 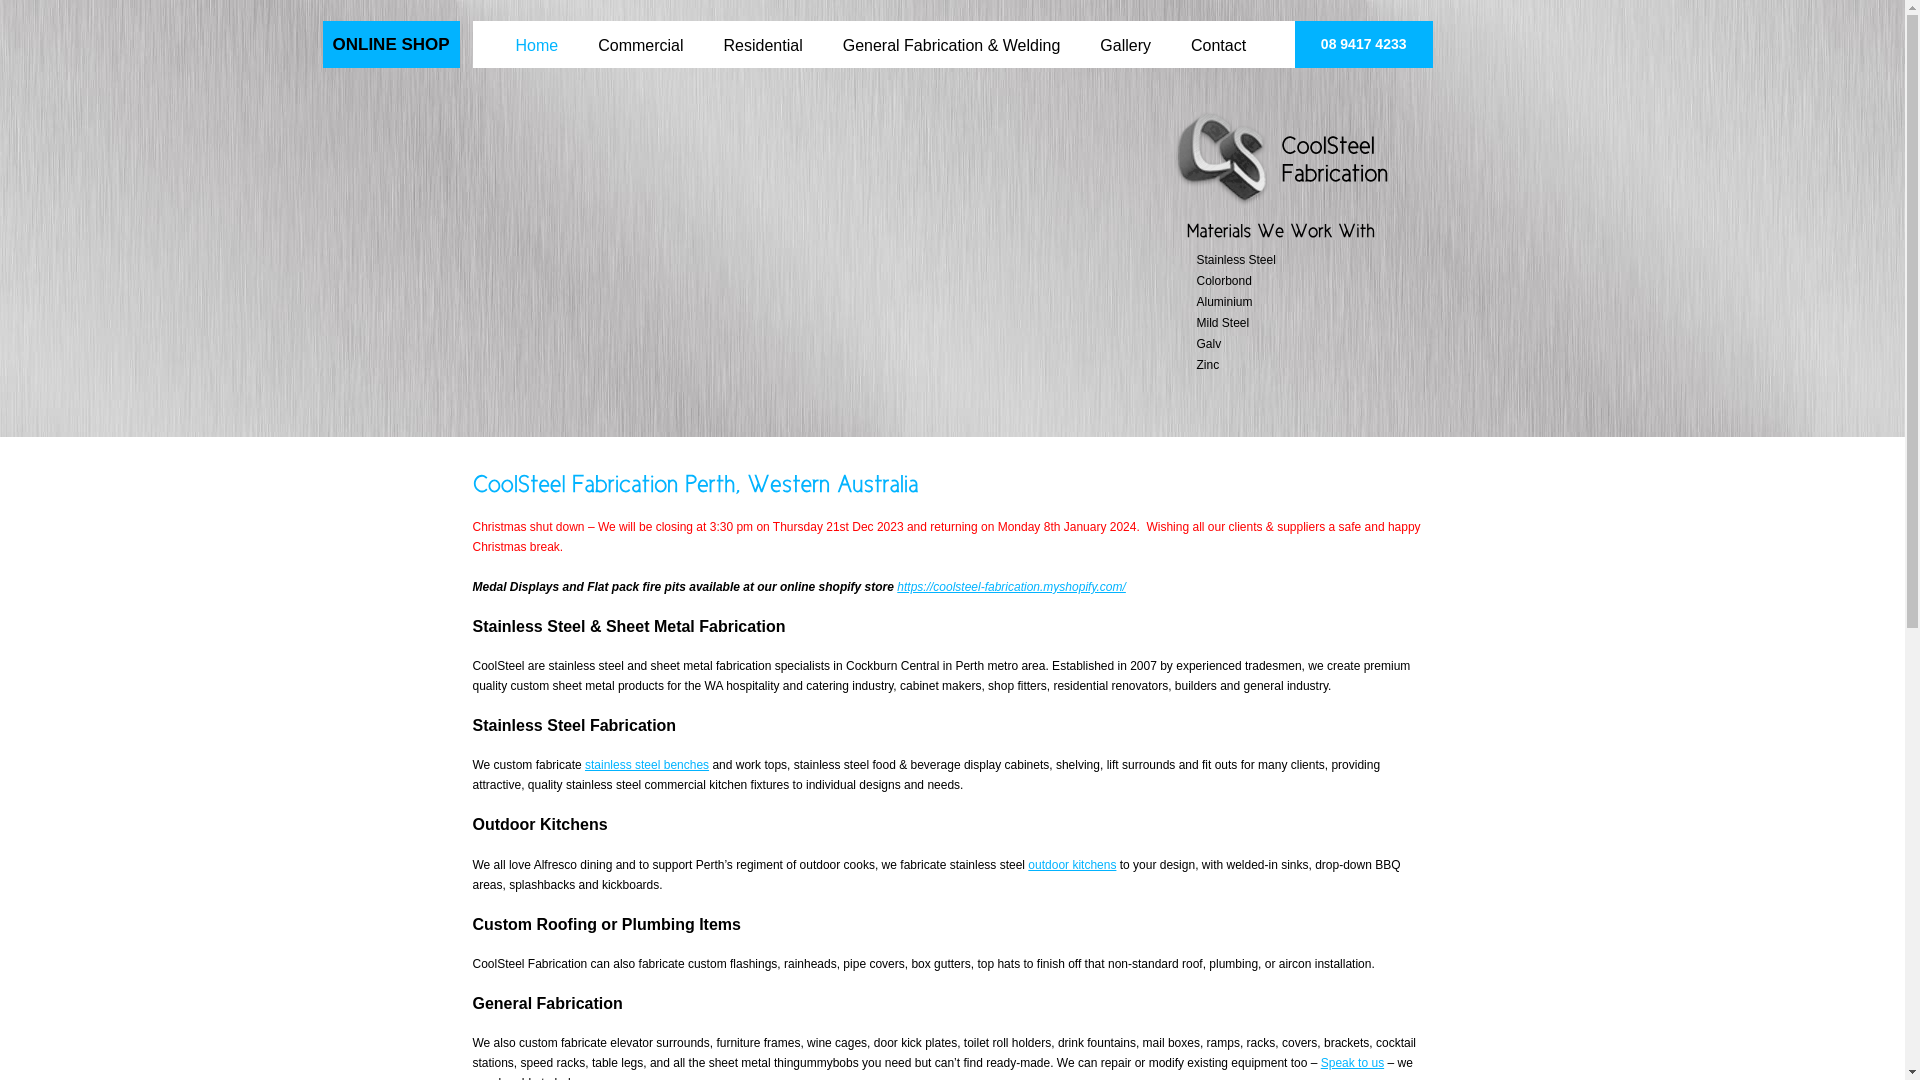 I want to click on https://coolsteel-fabrication.myshopify.com/, so click(x=1012, y=587).